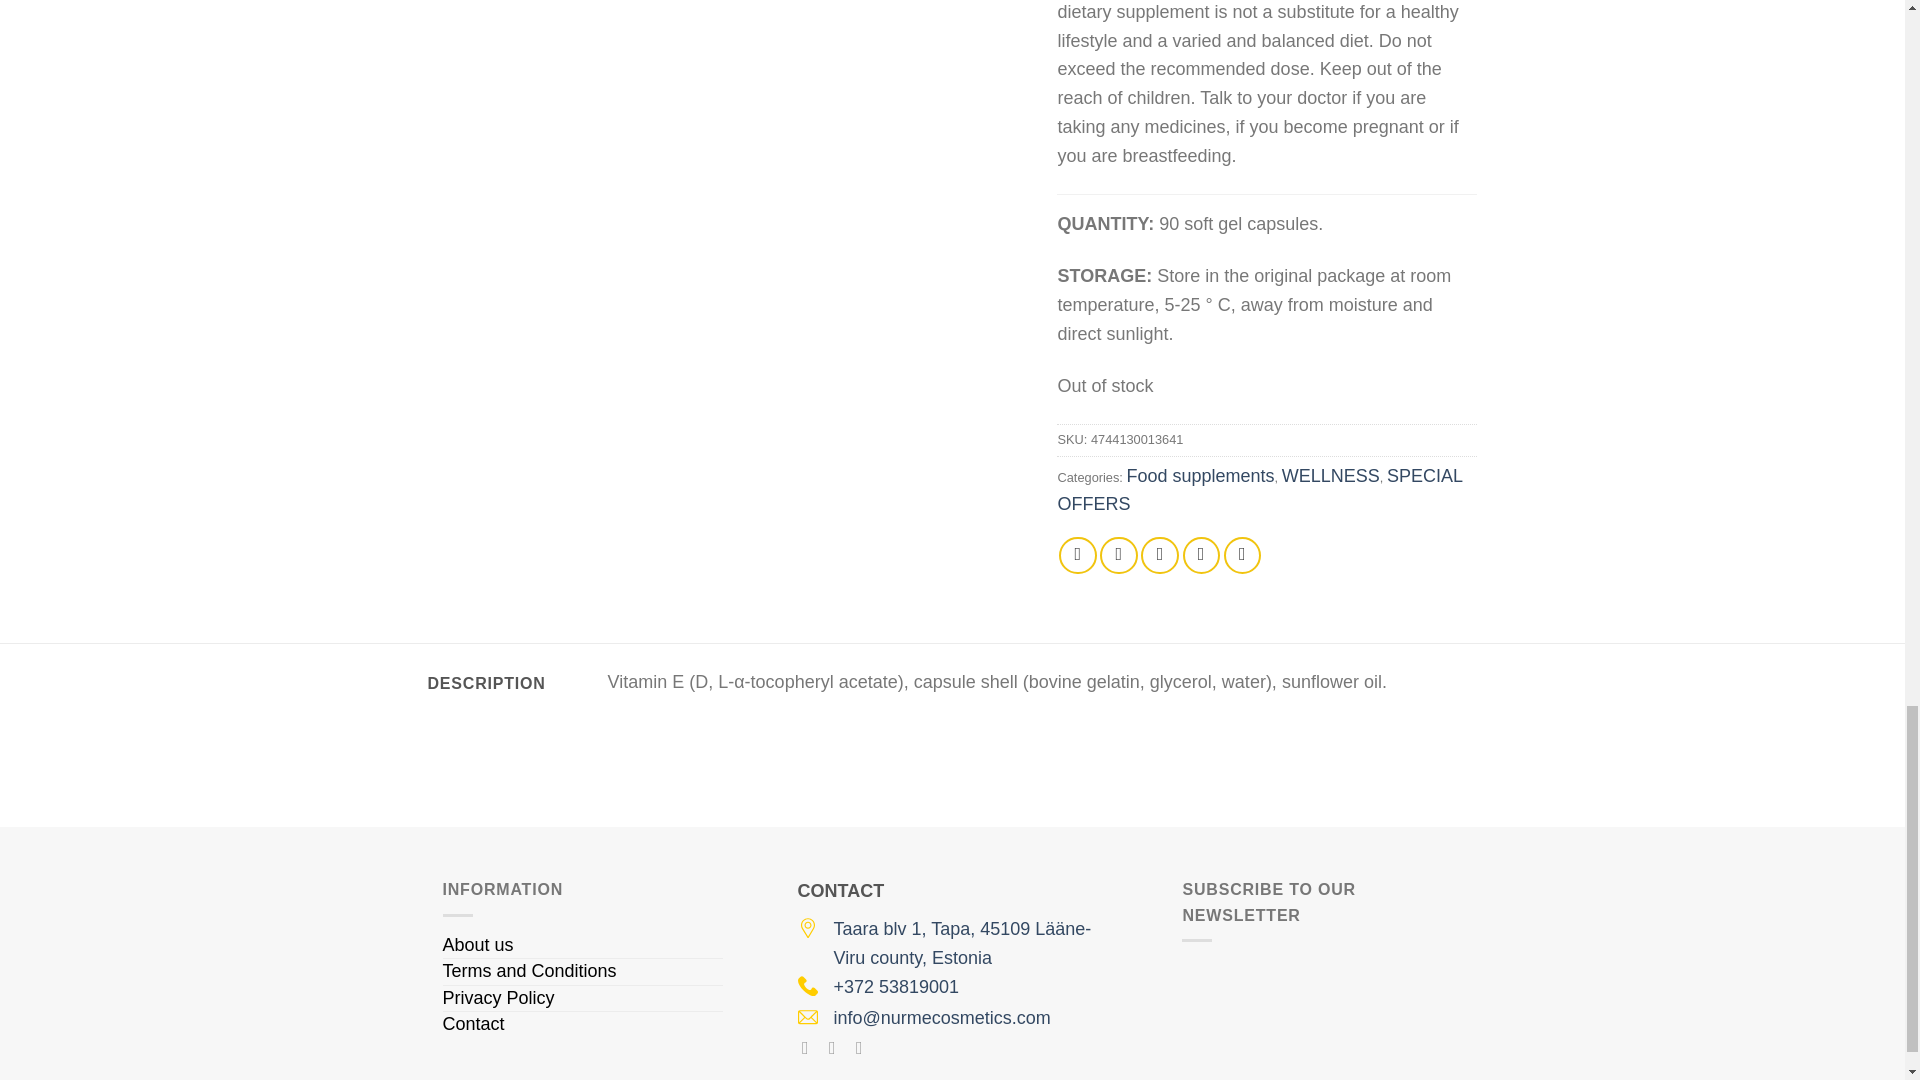  Describe the element at coordinates (1078, 555) in the screenshot. I see `Share on Facebook` at that location.